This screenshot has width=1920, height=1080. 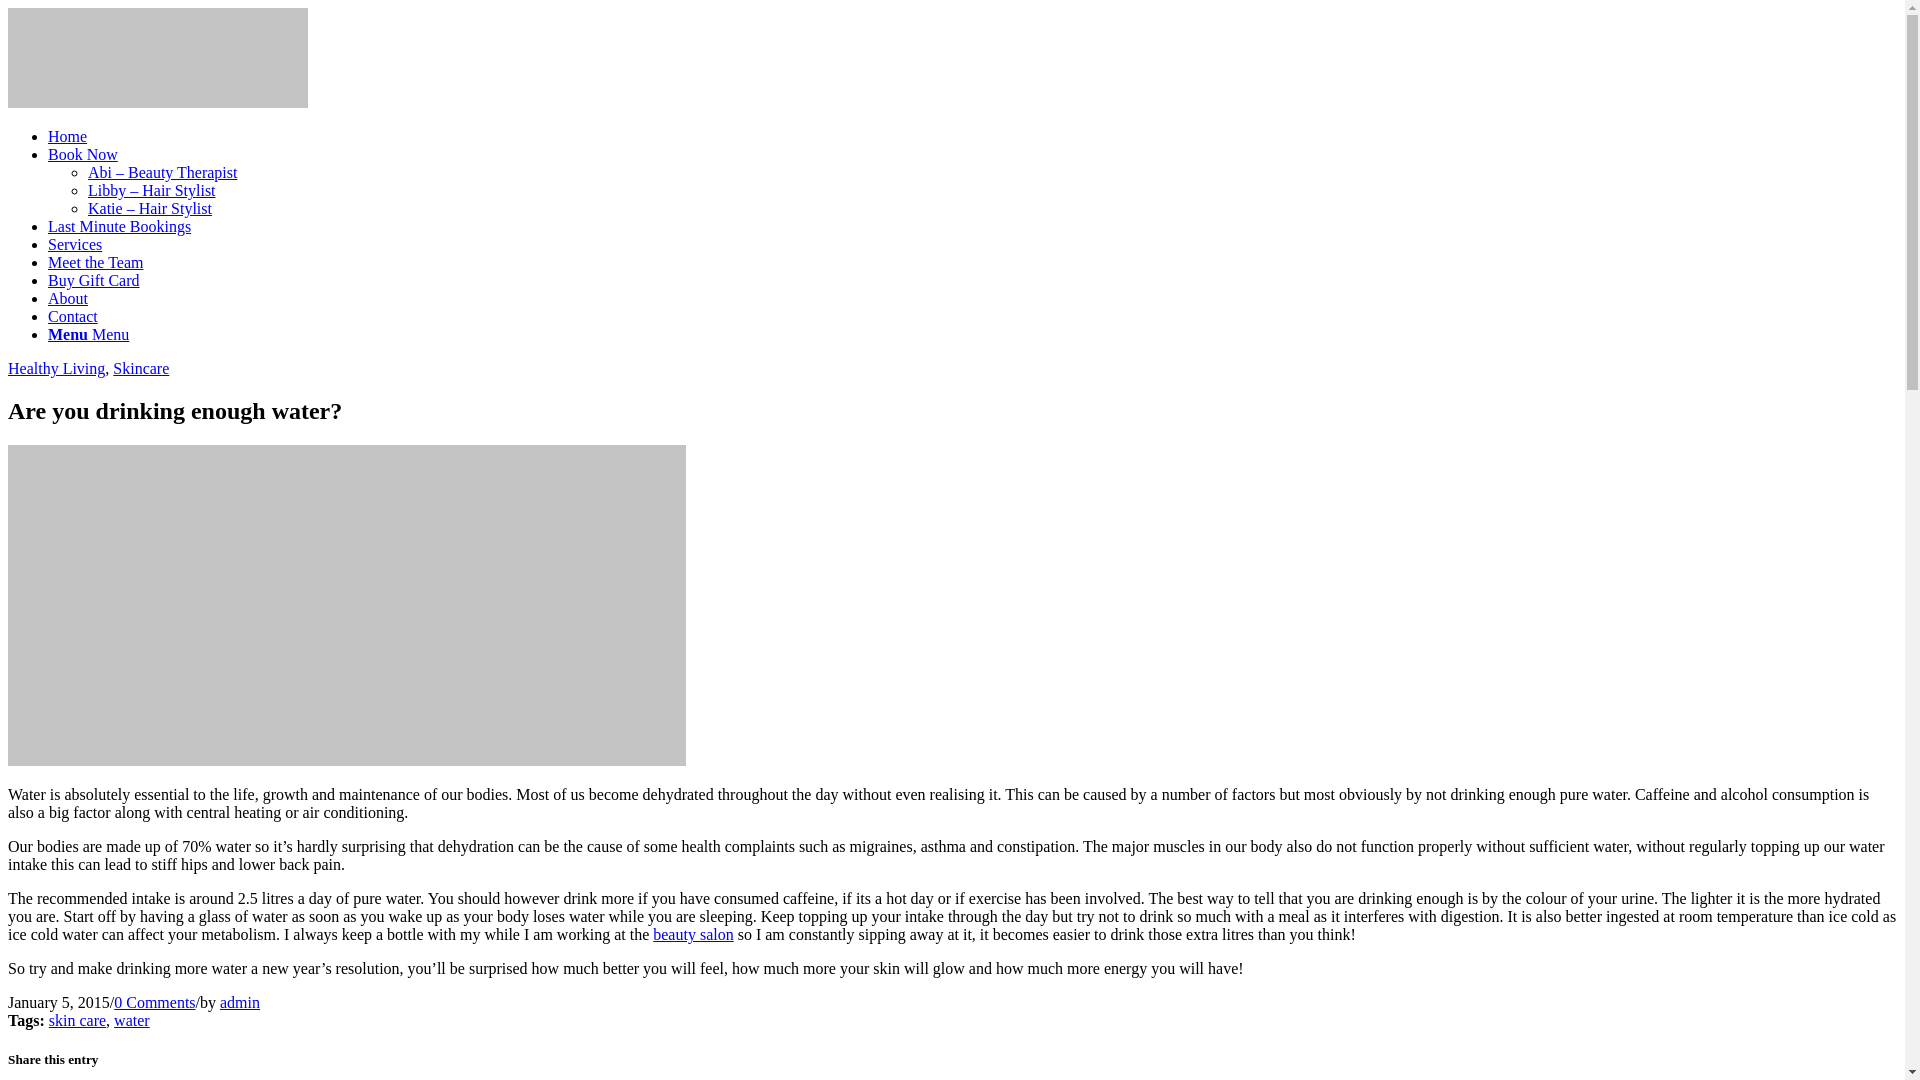 I want to click on Drink Water for healthy Skin, so click(x=346, y=760).